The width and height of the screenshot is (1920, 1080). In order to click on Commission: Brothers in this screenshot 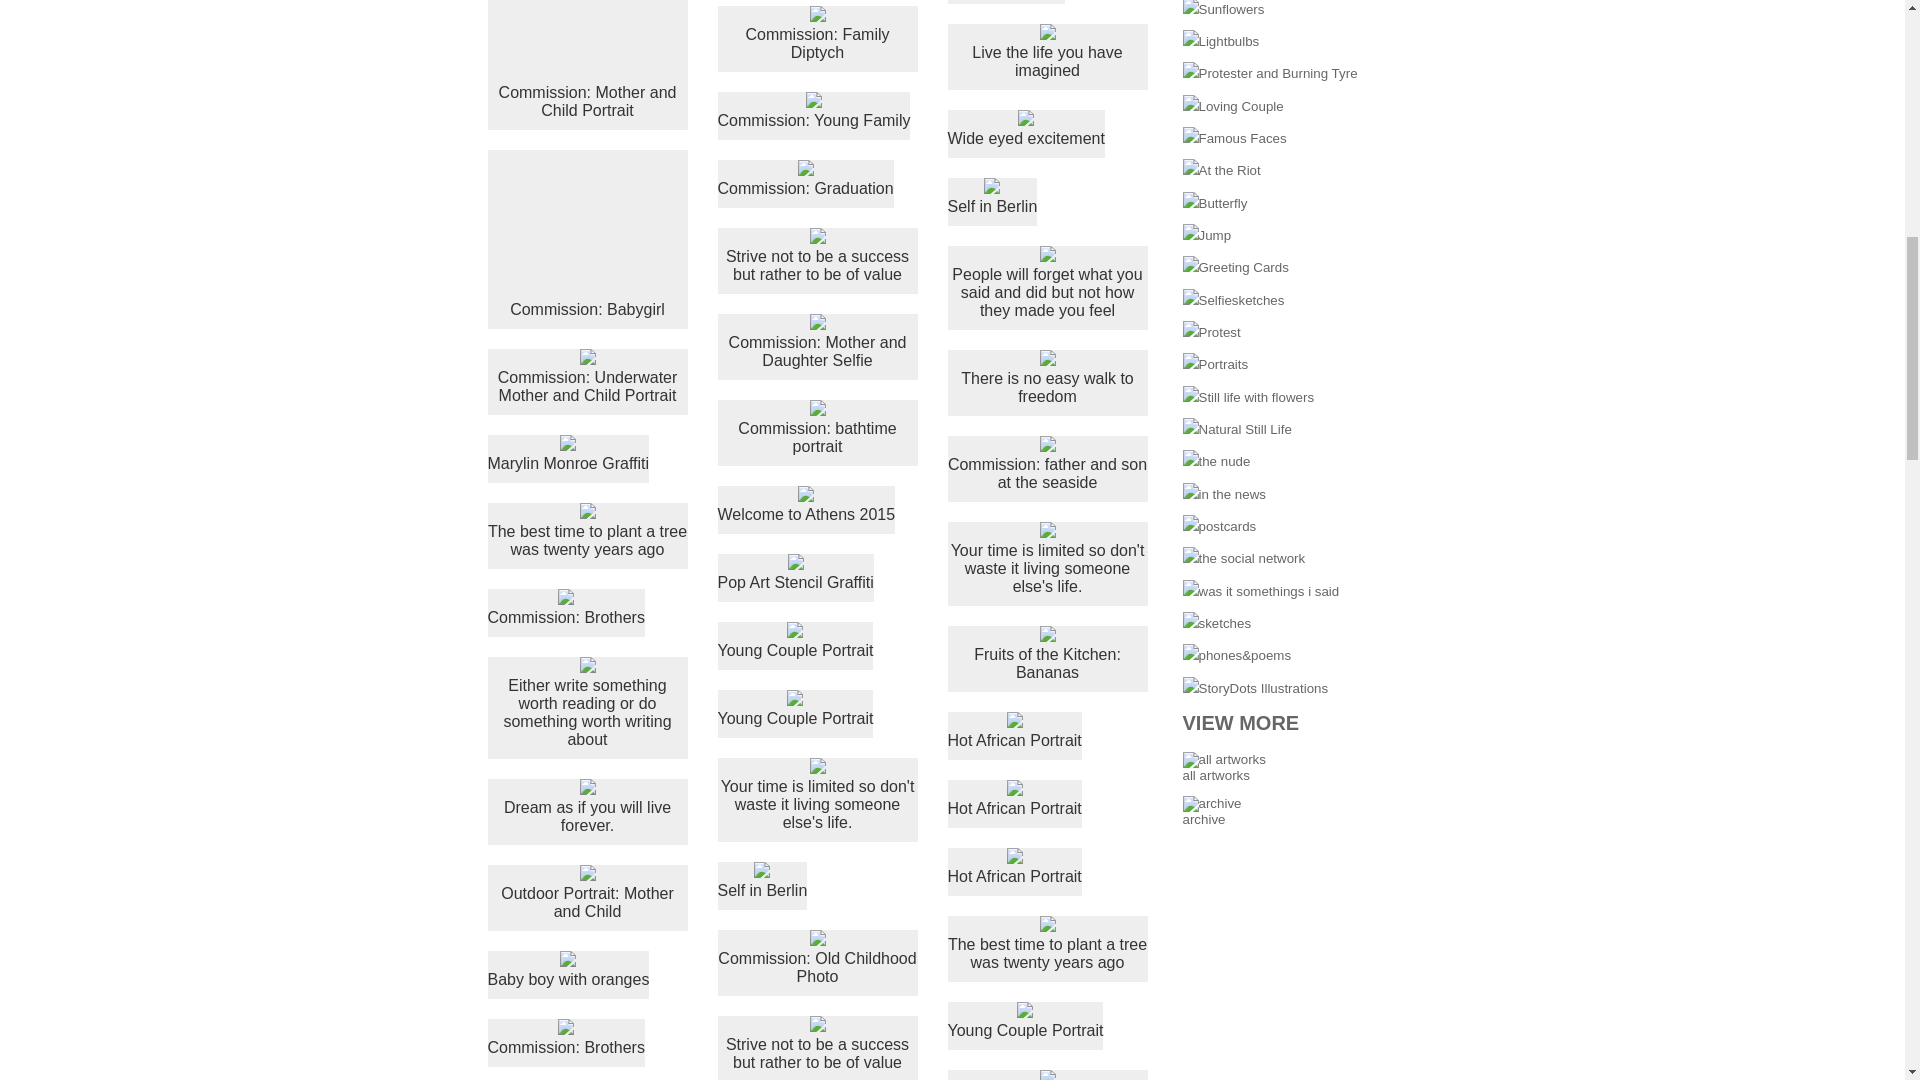, I will do `click(566, 1038)`.